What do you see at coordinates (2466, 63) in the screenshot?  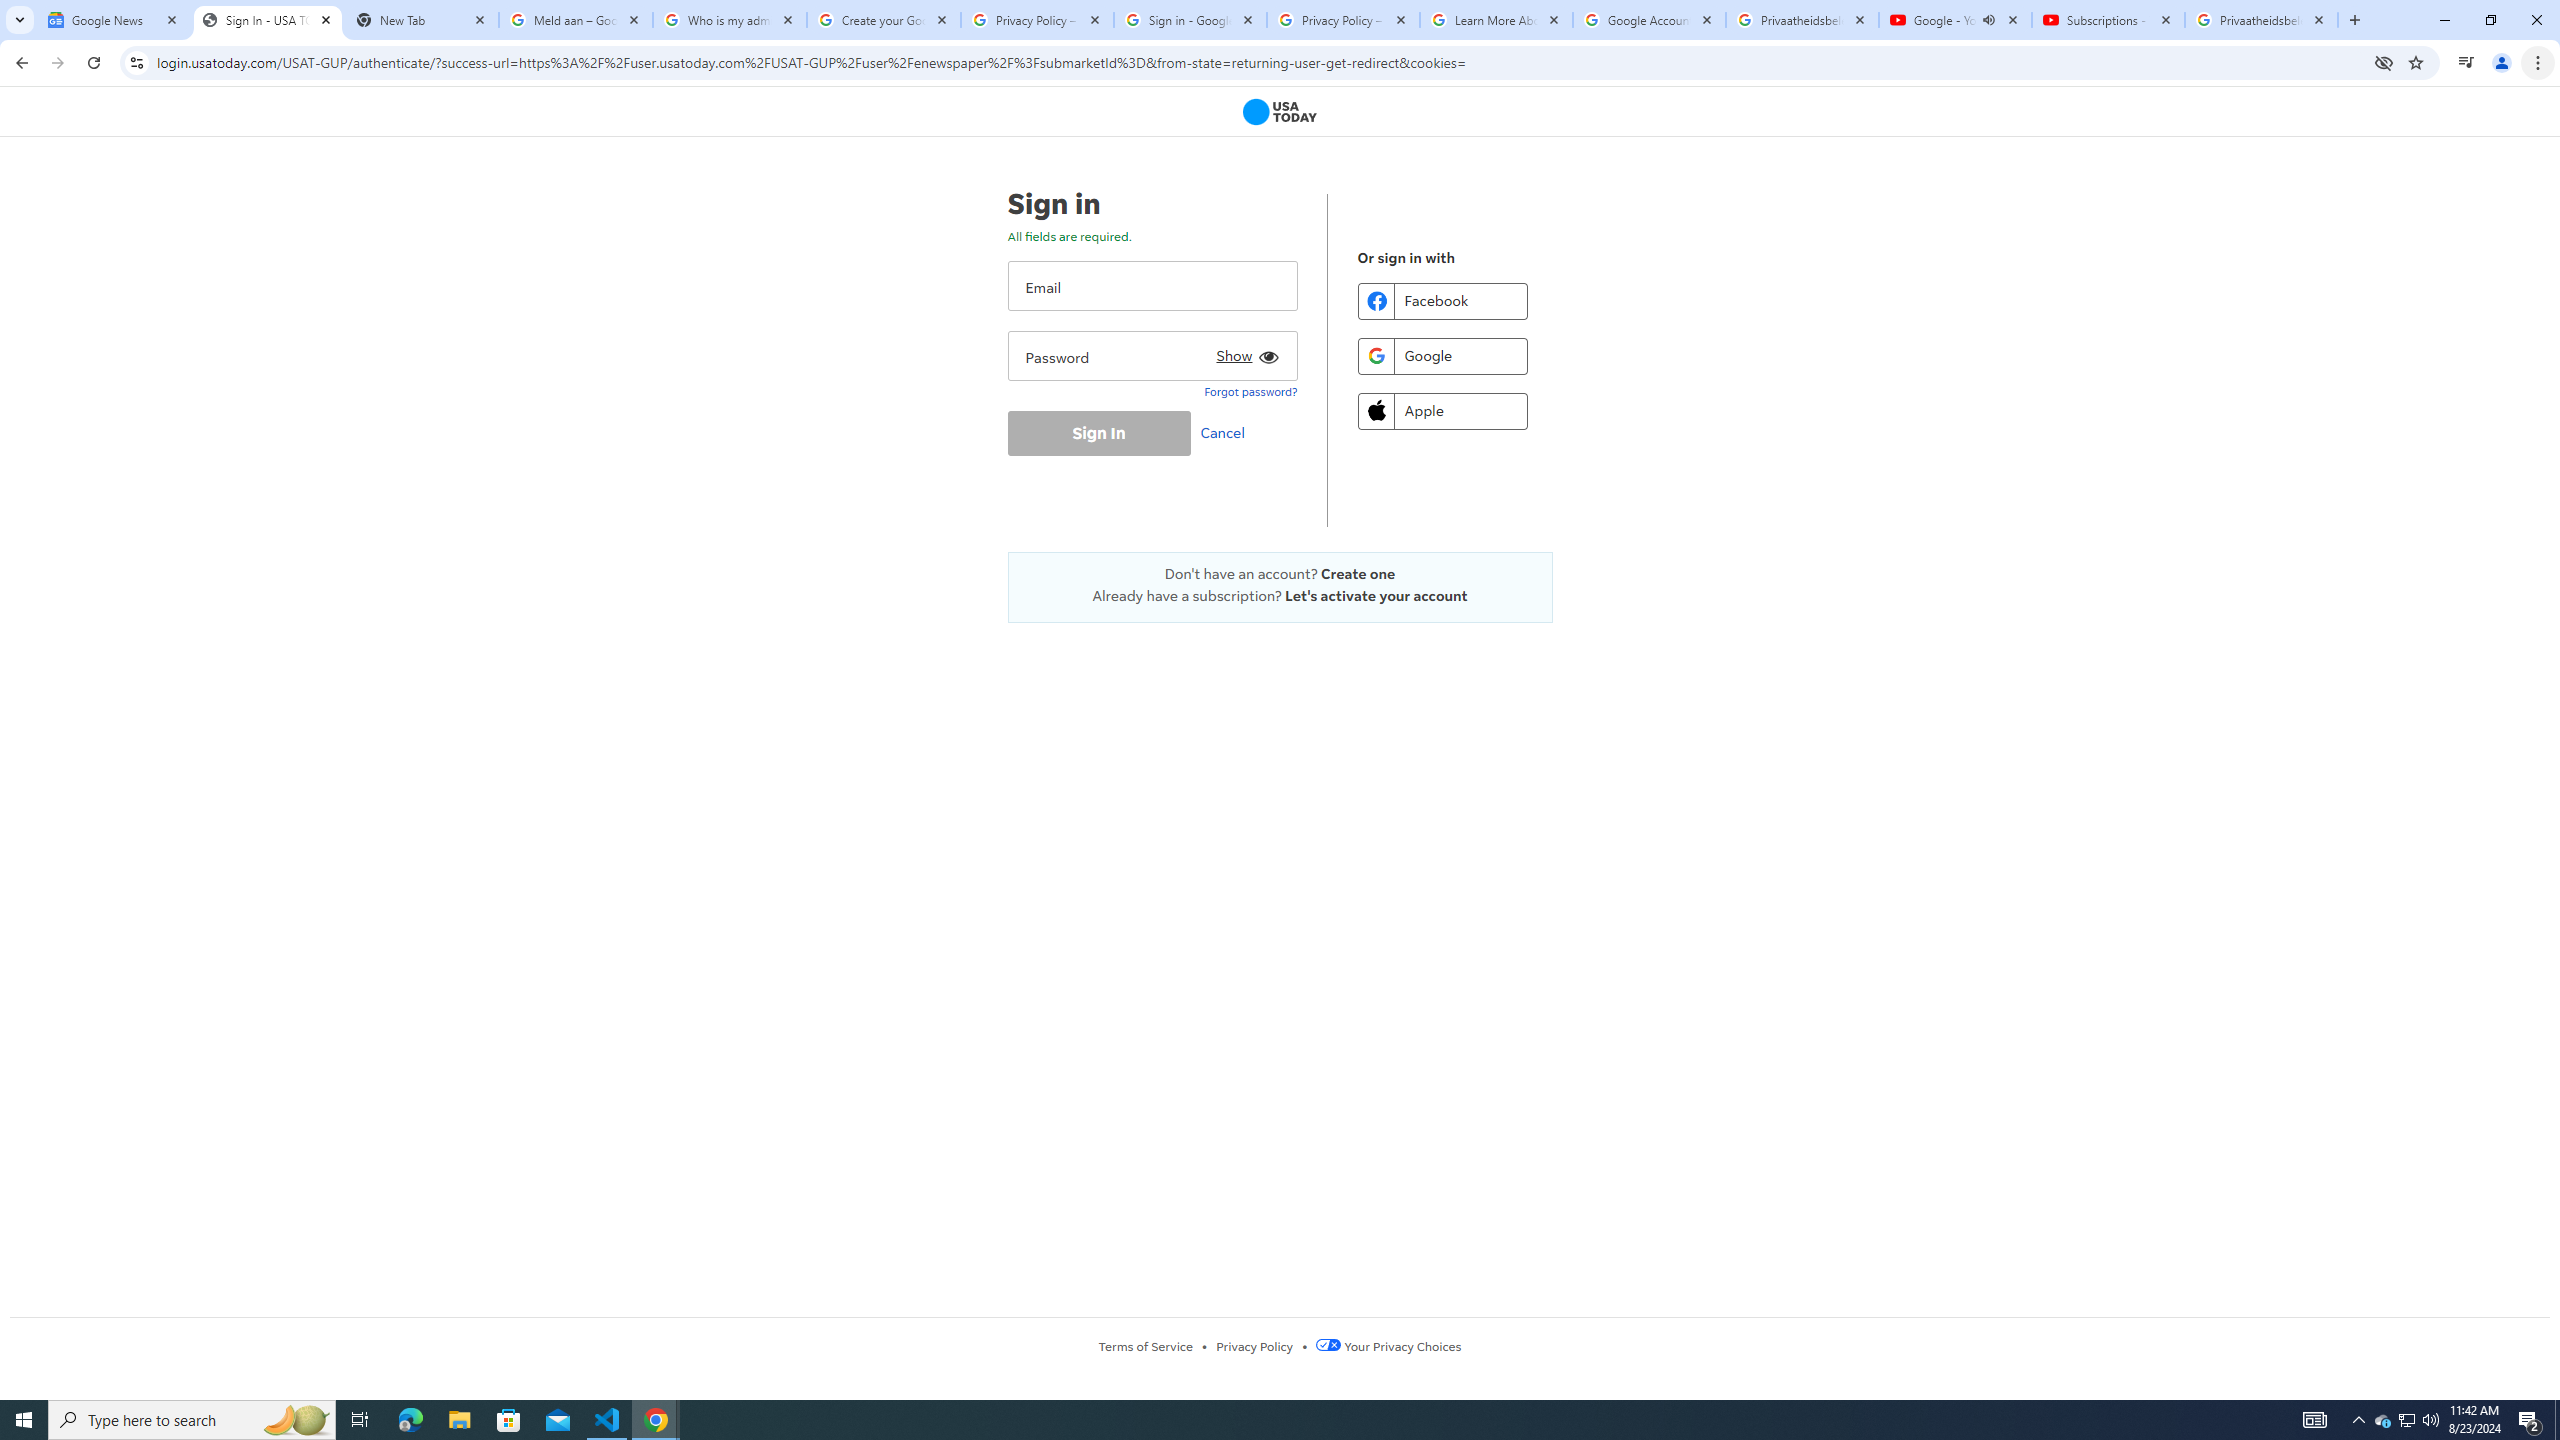 I see `Control your music, videos, and more` at bounding box center [2466, 63].